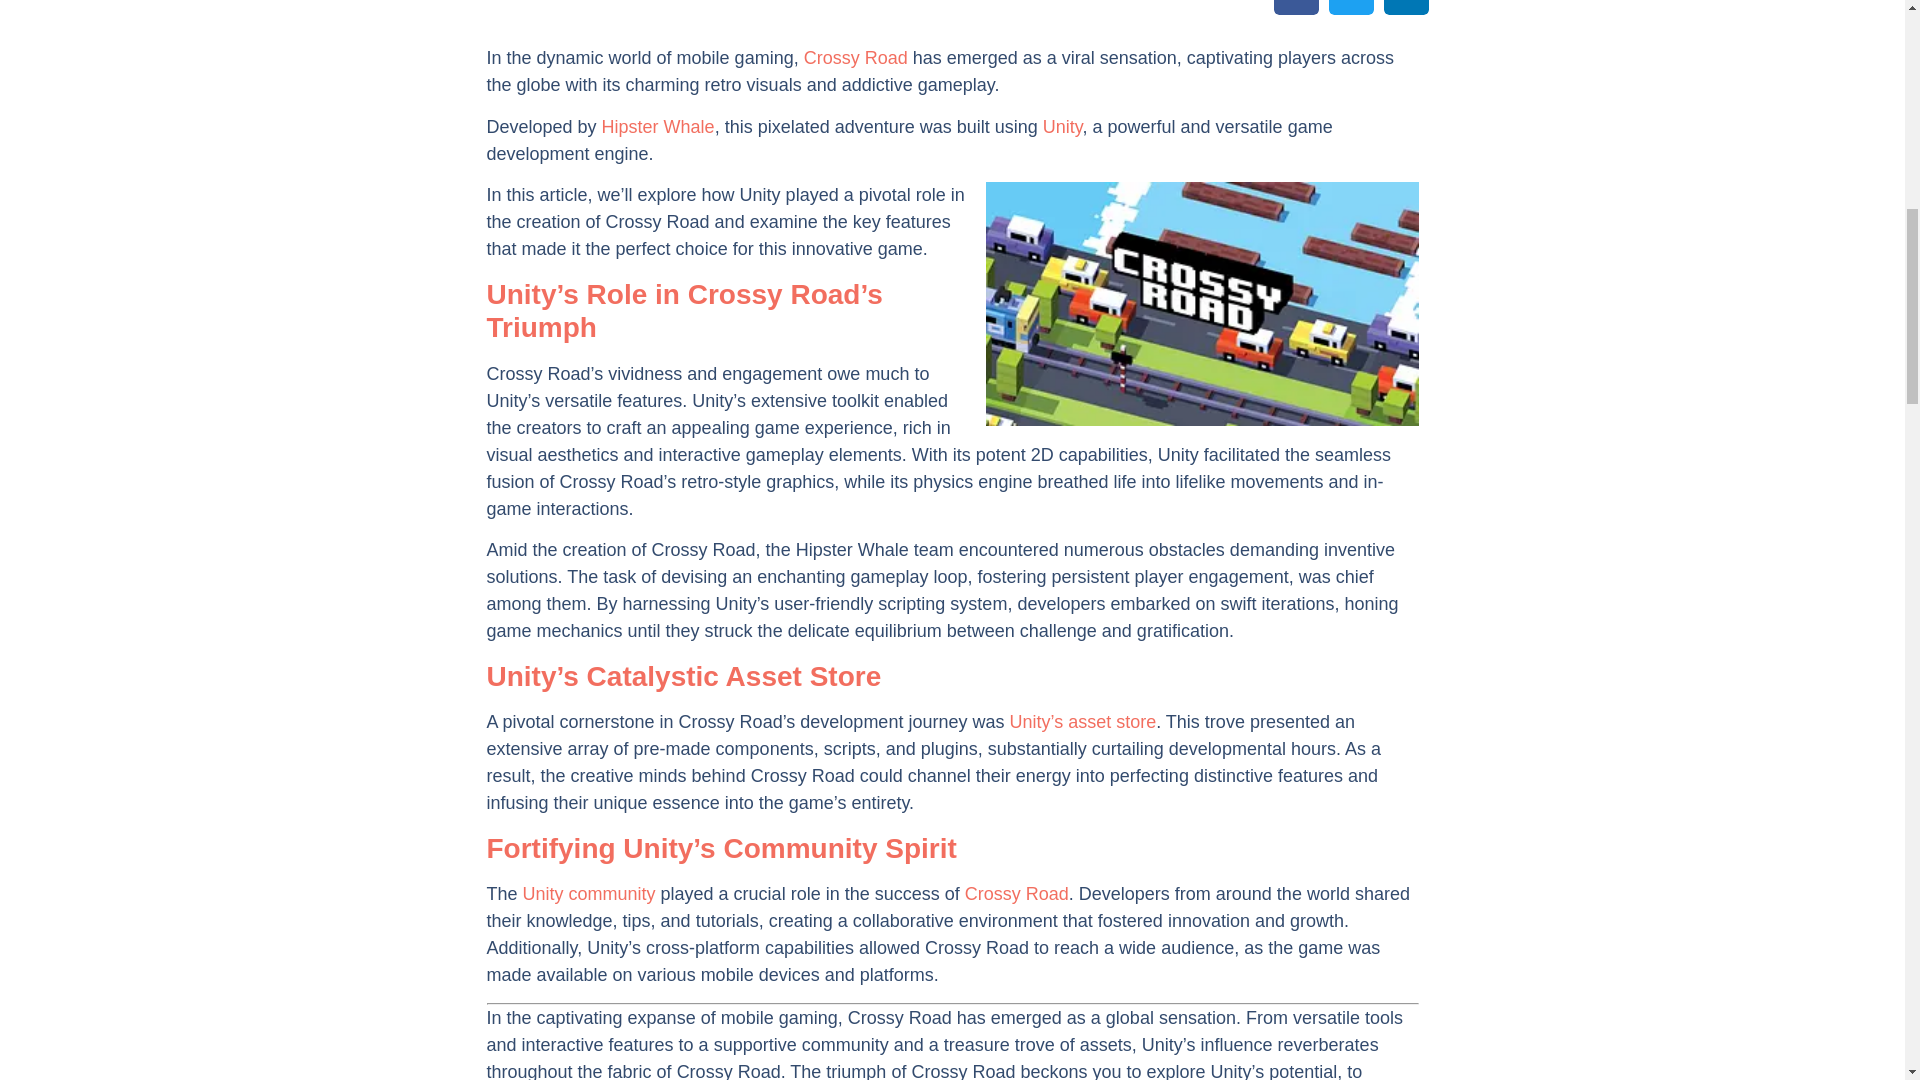 The height and width of the screenshot is (1080, 1920). What do you see at coordinates (856, 58) in the screenshot?
I see `Crossy Road` at bounding box center [856, 58].